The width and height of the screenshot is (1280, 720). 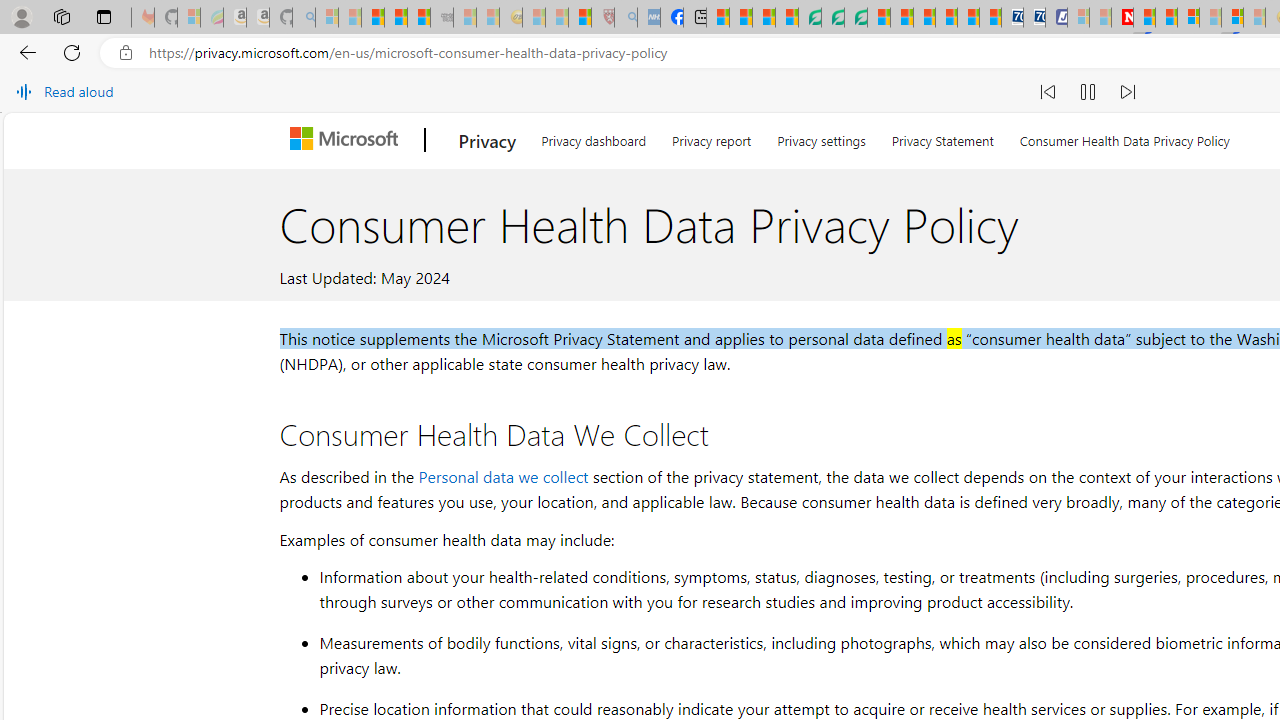 I want to click on Terms of Use Agreement, so click(x=832, y=18).